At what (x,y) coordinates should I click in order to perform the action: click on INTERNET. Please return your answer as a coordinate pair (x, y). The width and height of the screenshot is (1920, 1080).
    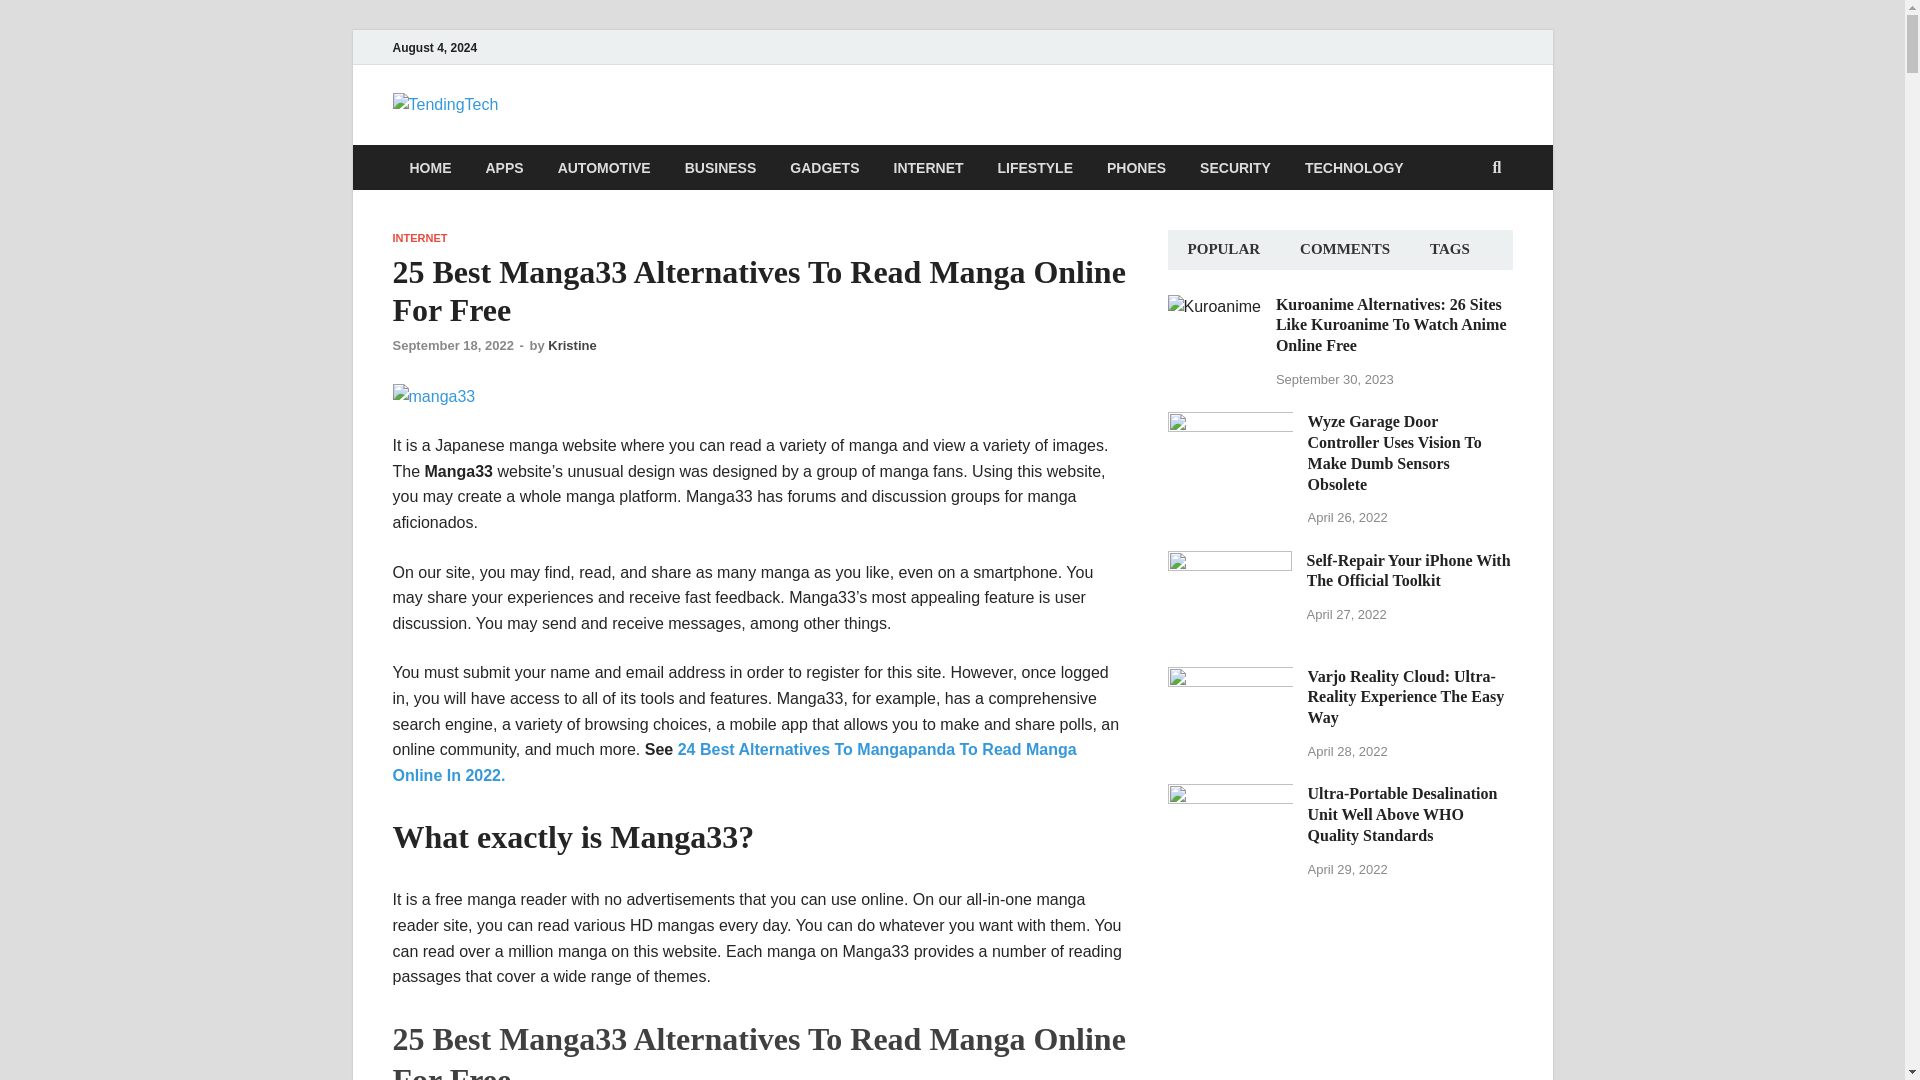
    Looking at the image, I should click on (929, 167).